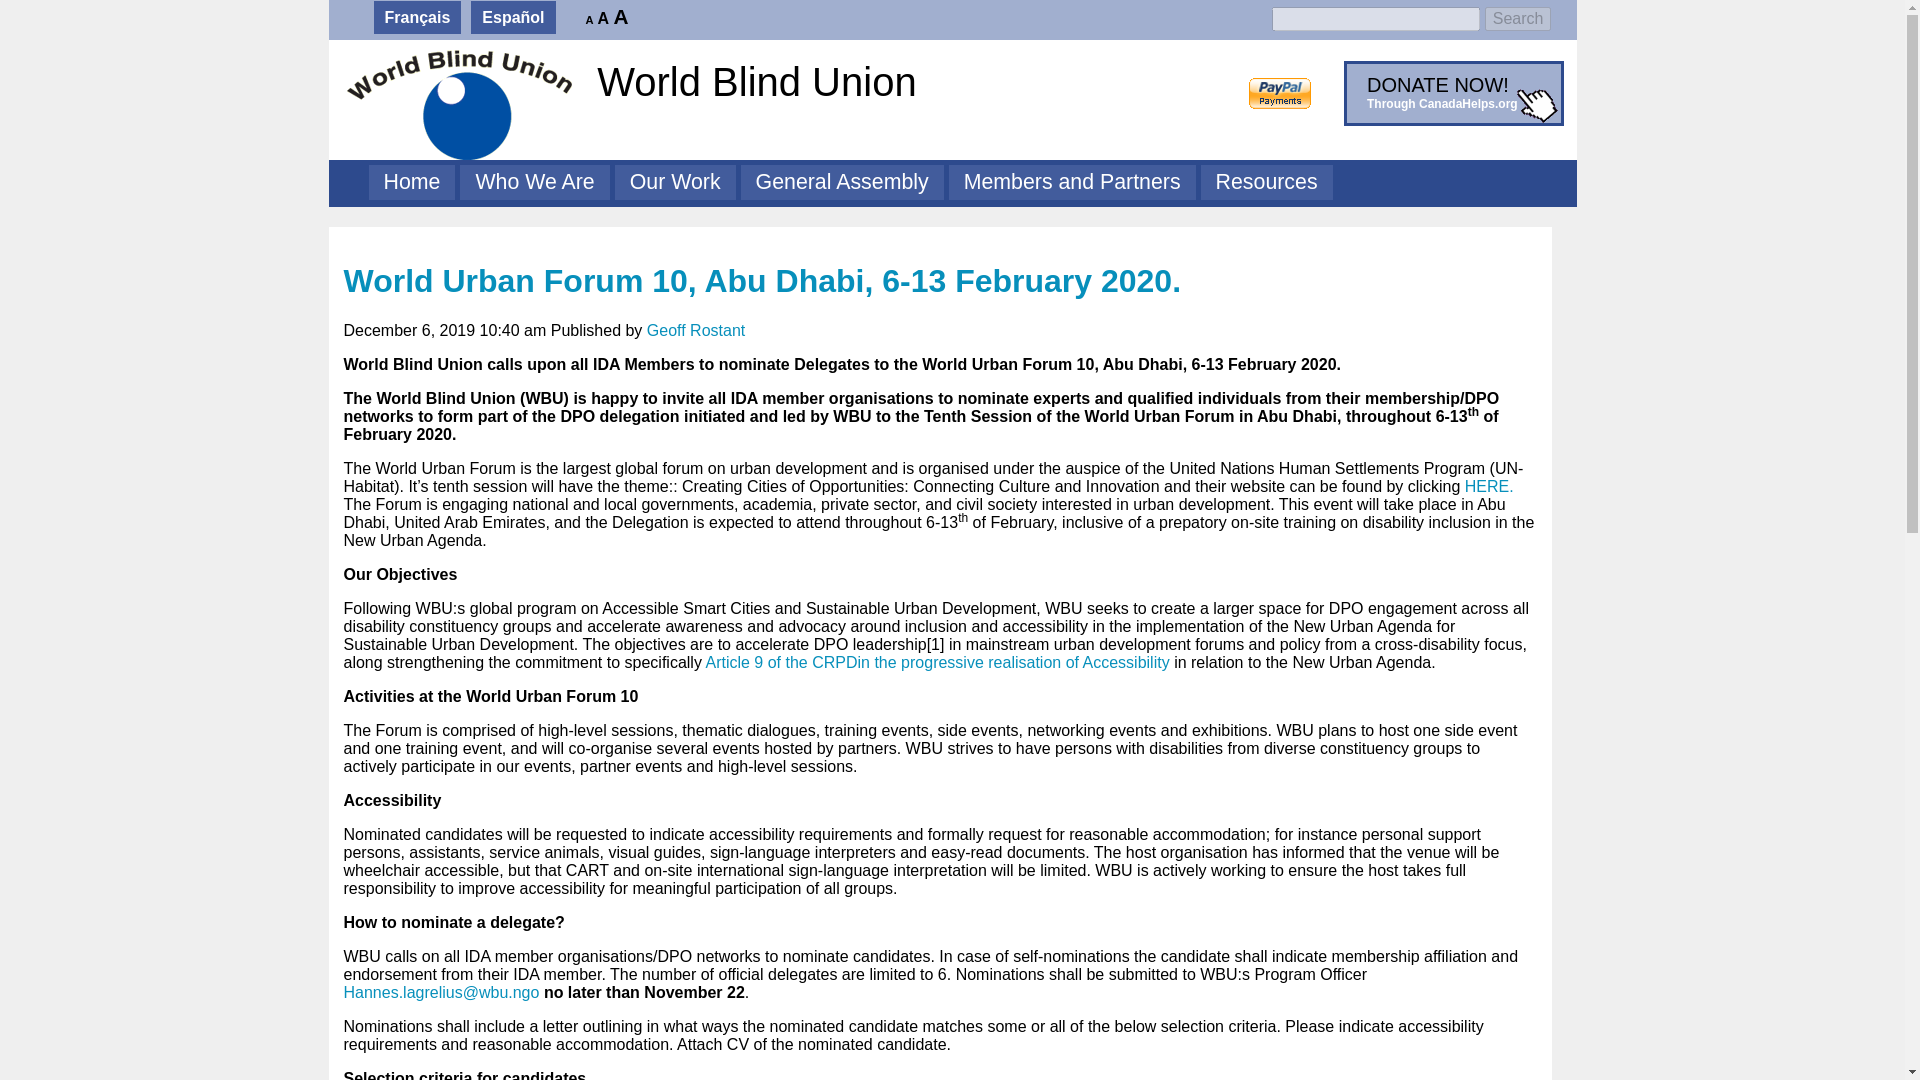 This screenshot has width=1920, height=1080. I want to click on World Blind Union, so click(800, 82).